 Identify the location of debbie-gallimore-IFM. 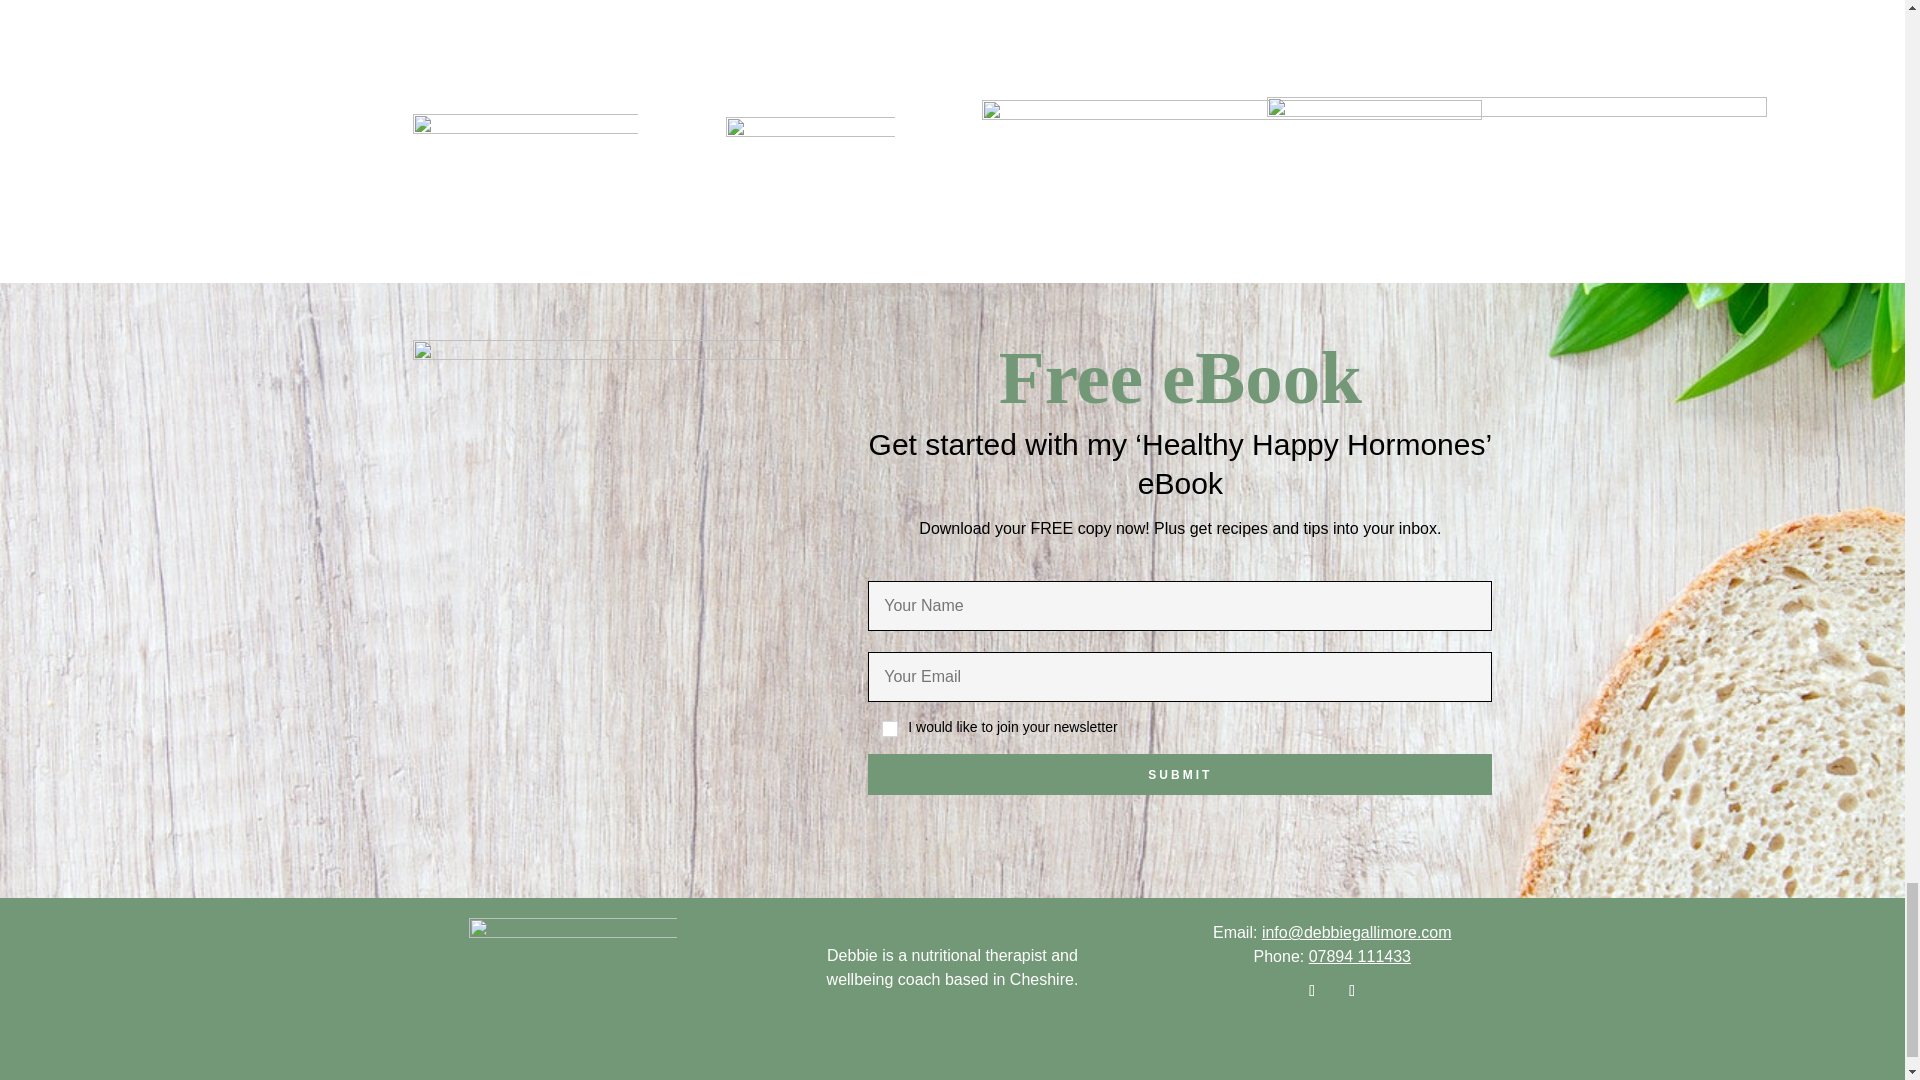
(810, 170).